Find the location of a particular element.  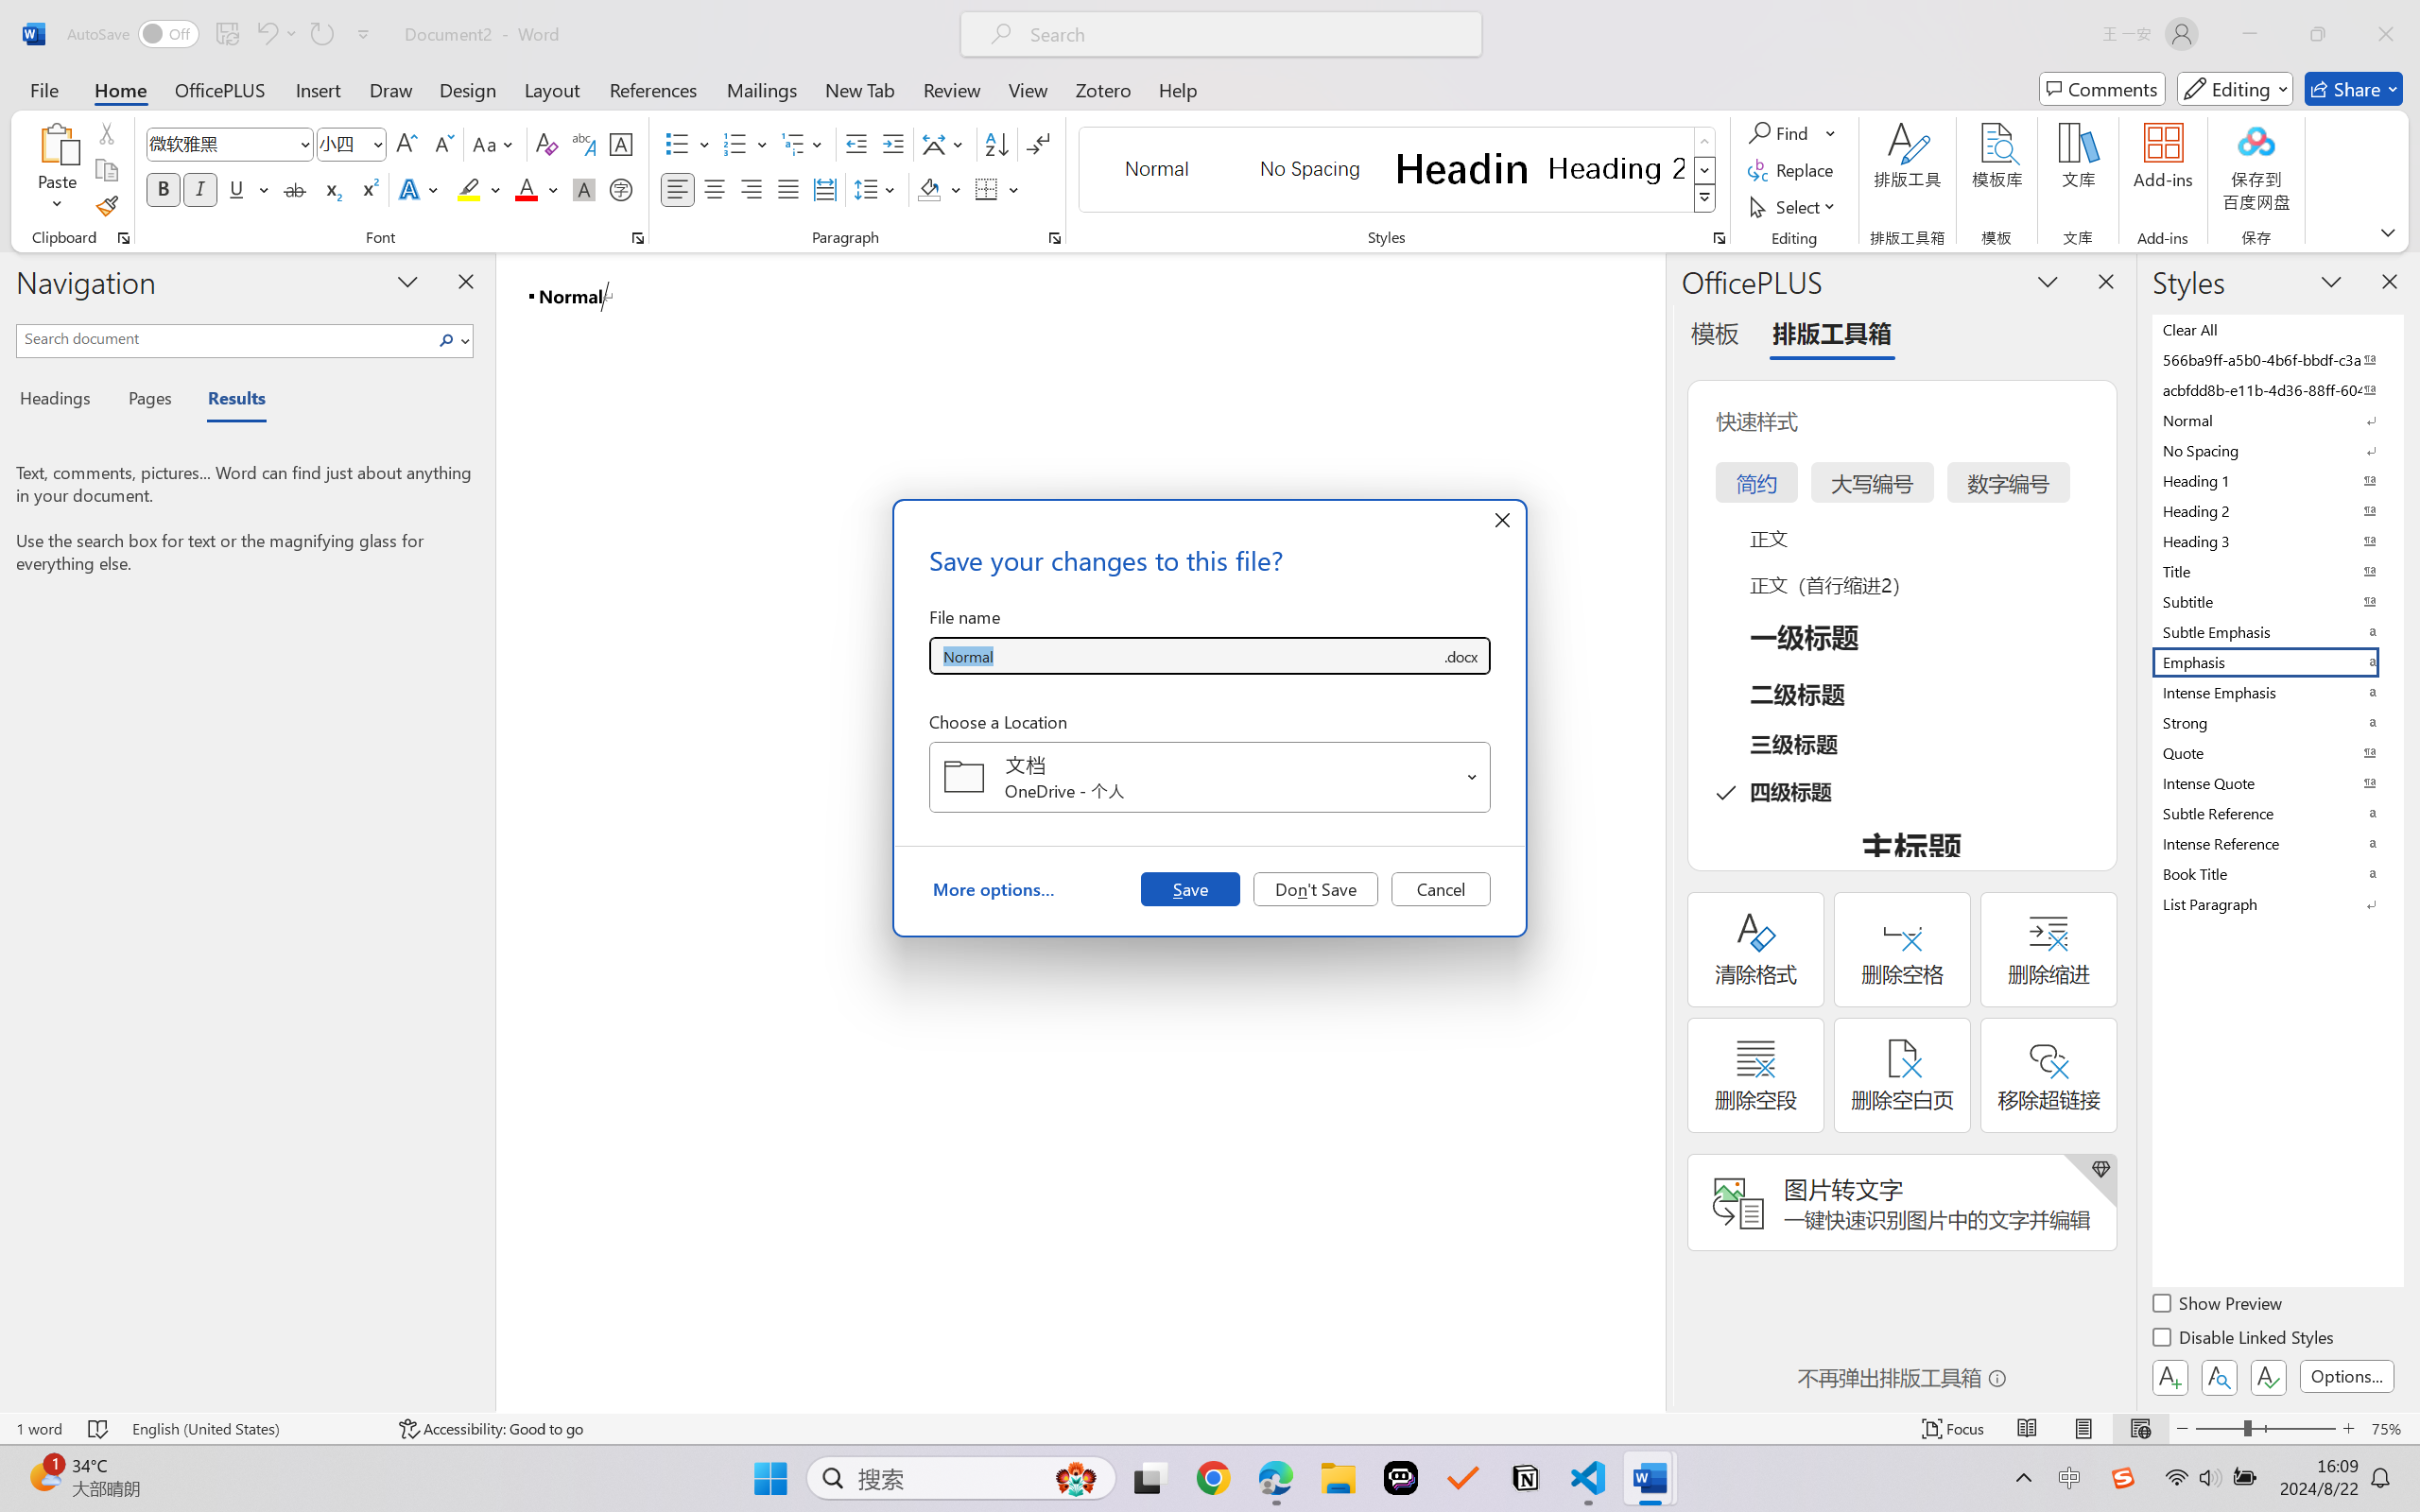

Heading 3 is located at coordinates (2276, 541).